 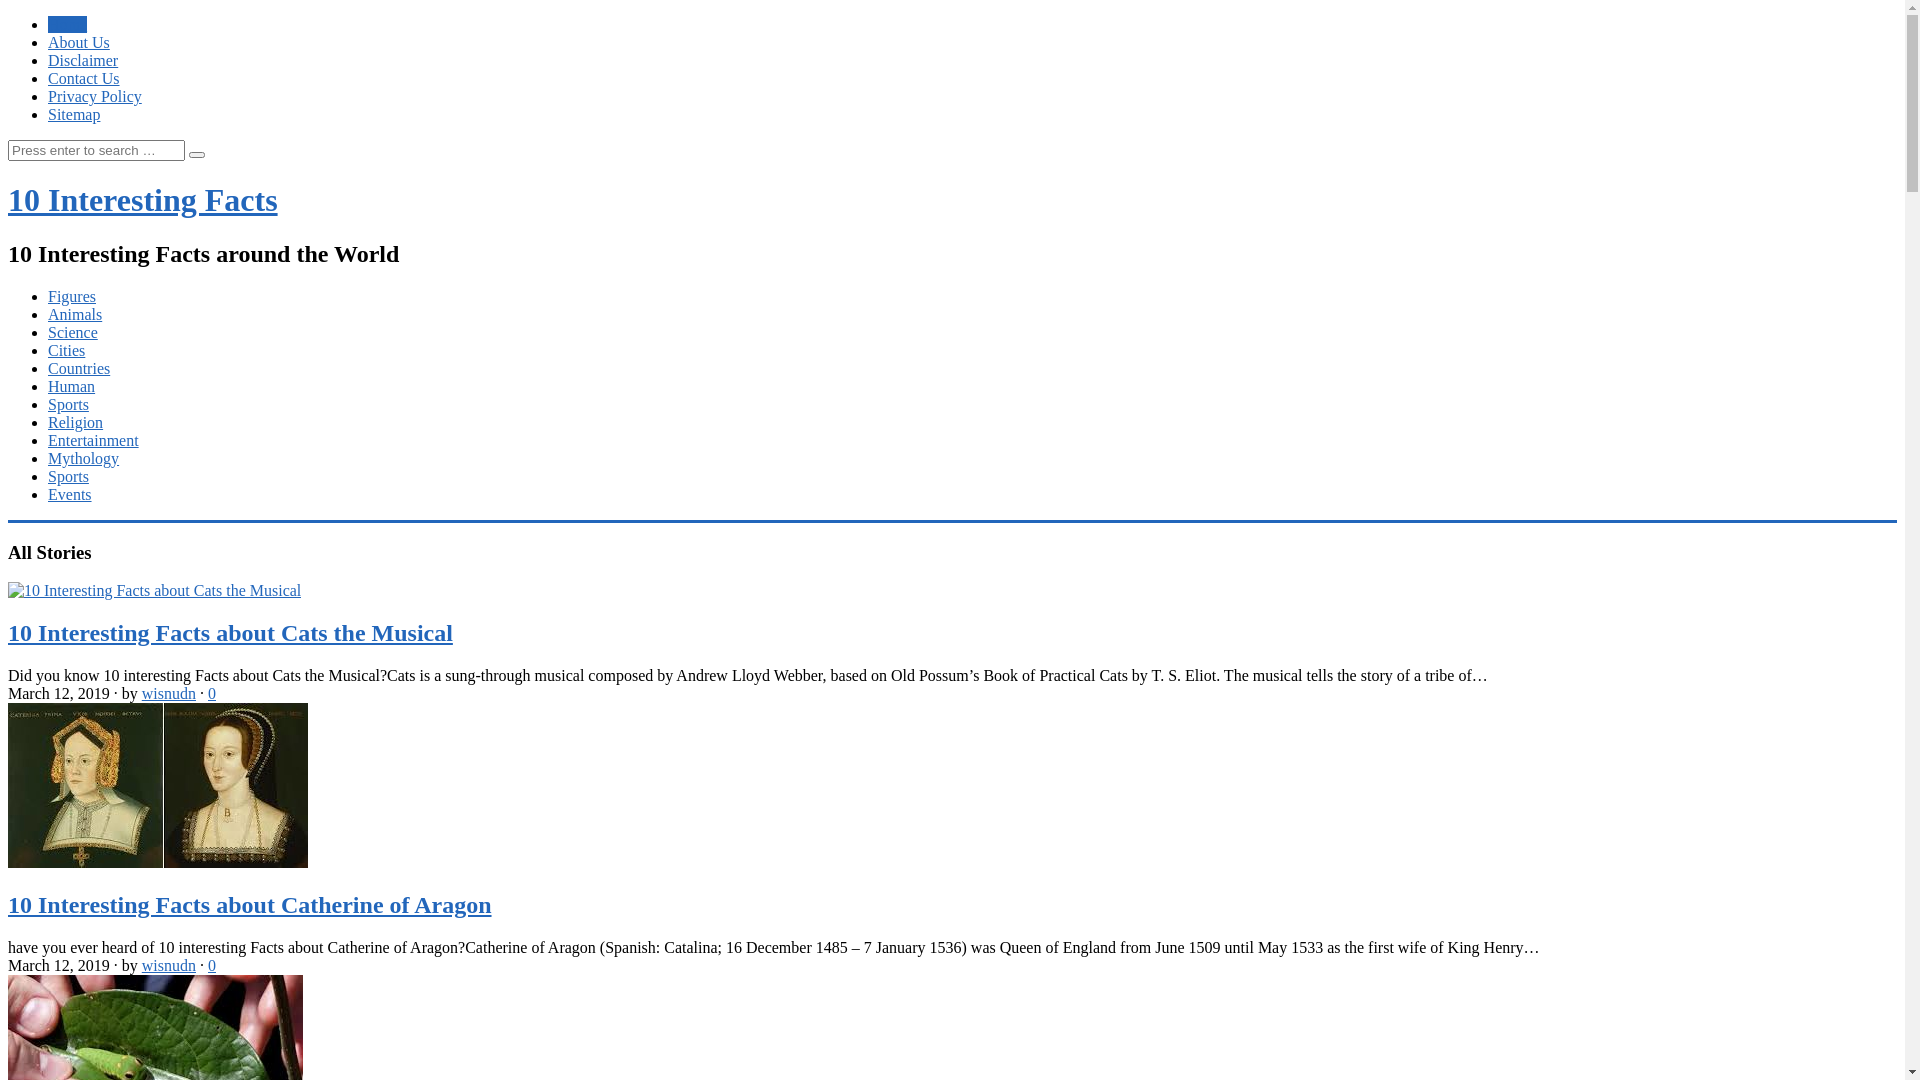 What do you see at coordinates (79, 42) in the screenshot?
I see `About Us` at bounding box center [79, 42].